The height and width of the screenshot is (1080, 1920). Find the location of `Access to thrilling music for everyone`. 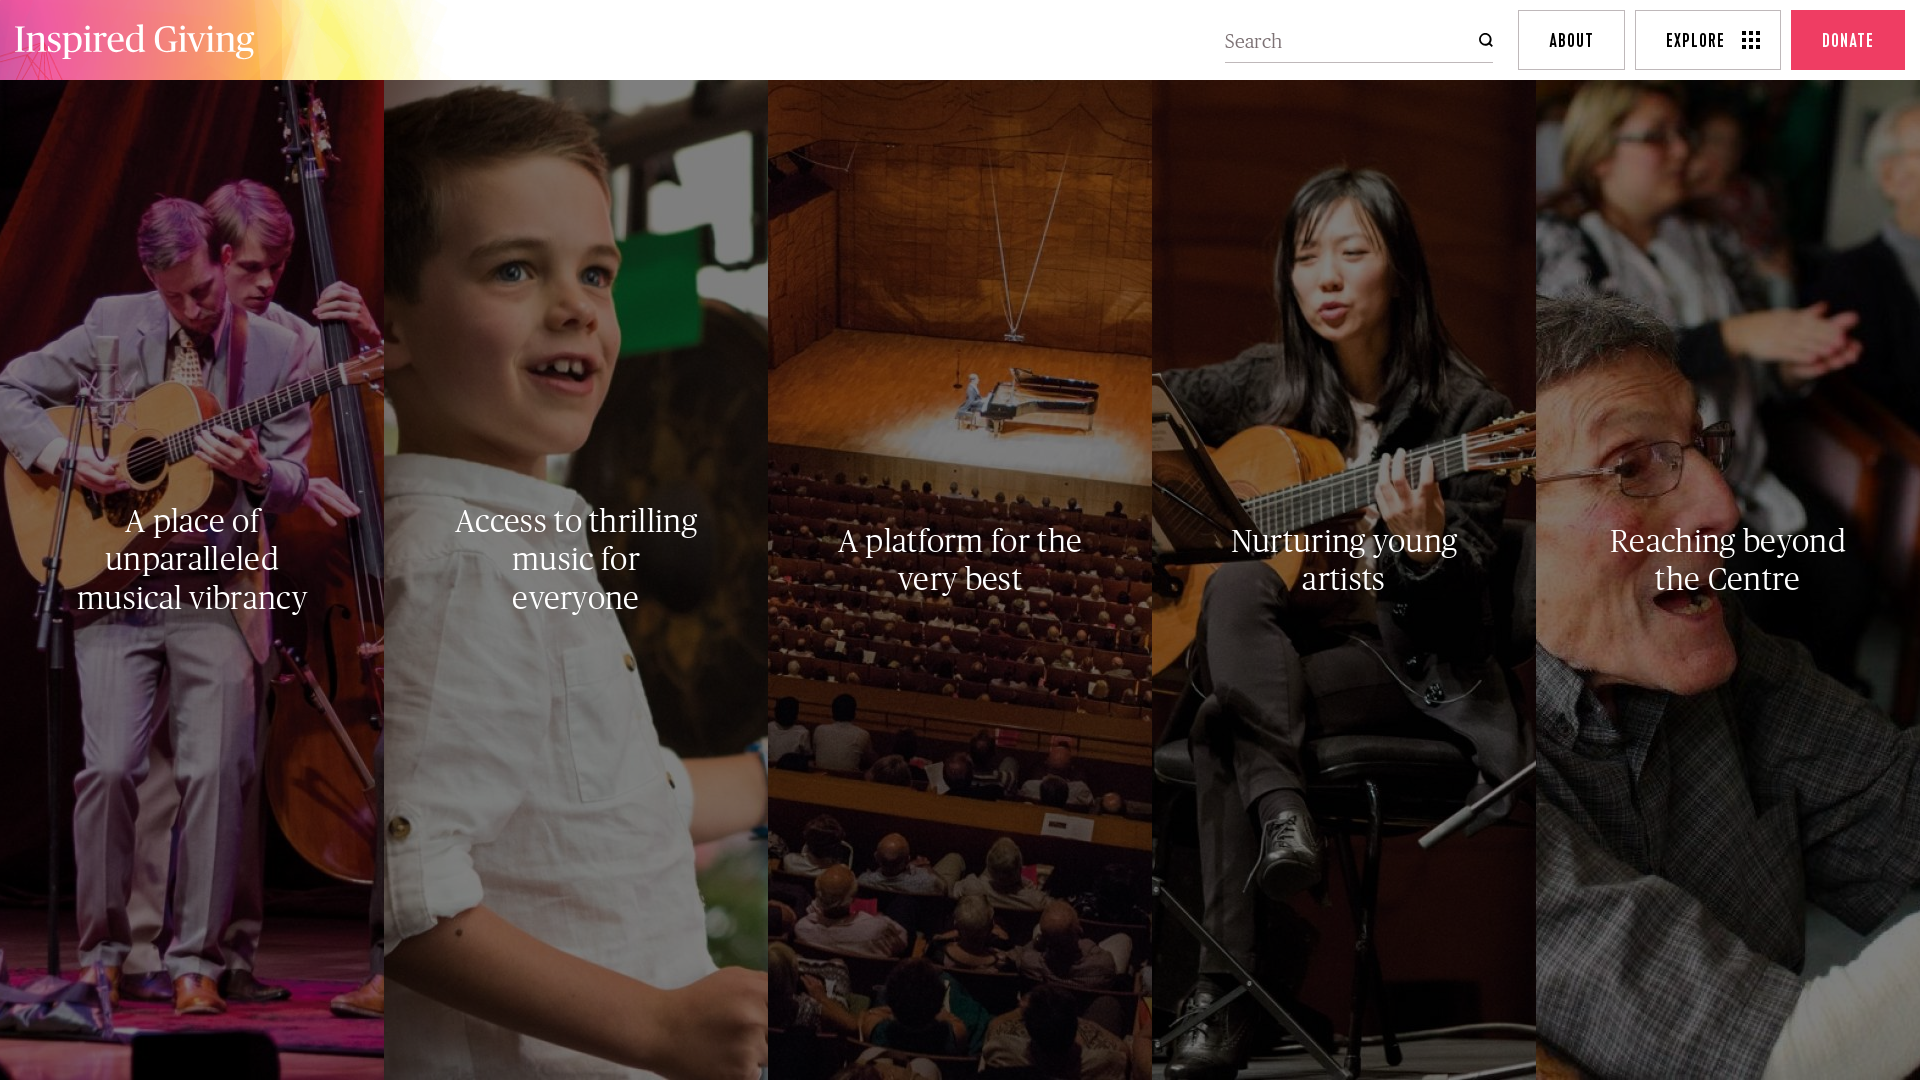

Access to thrilling music for everyone is located at coordinates (576, 560).